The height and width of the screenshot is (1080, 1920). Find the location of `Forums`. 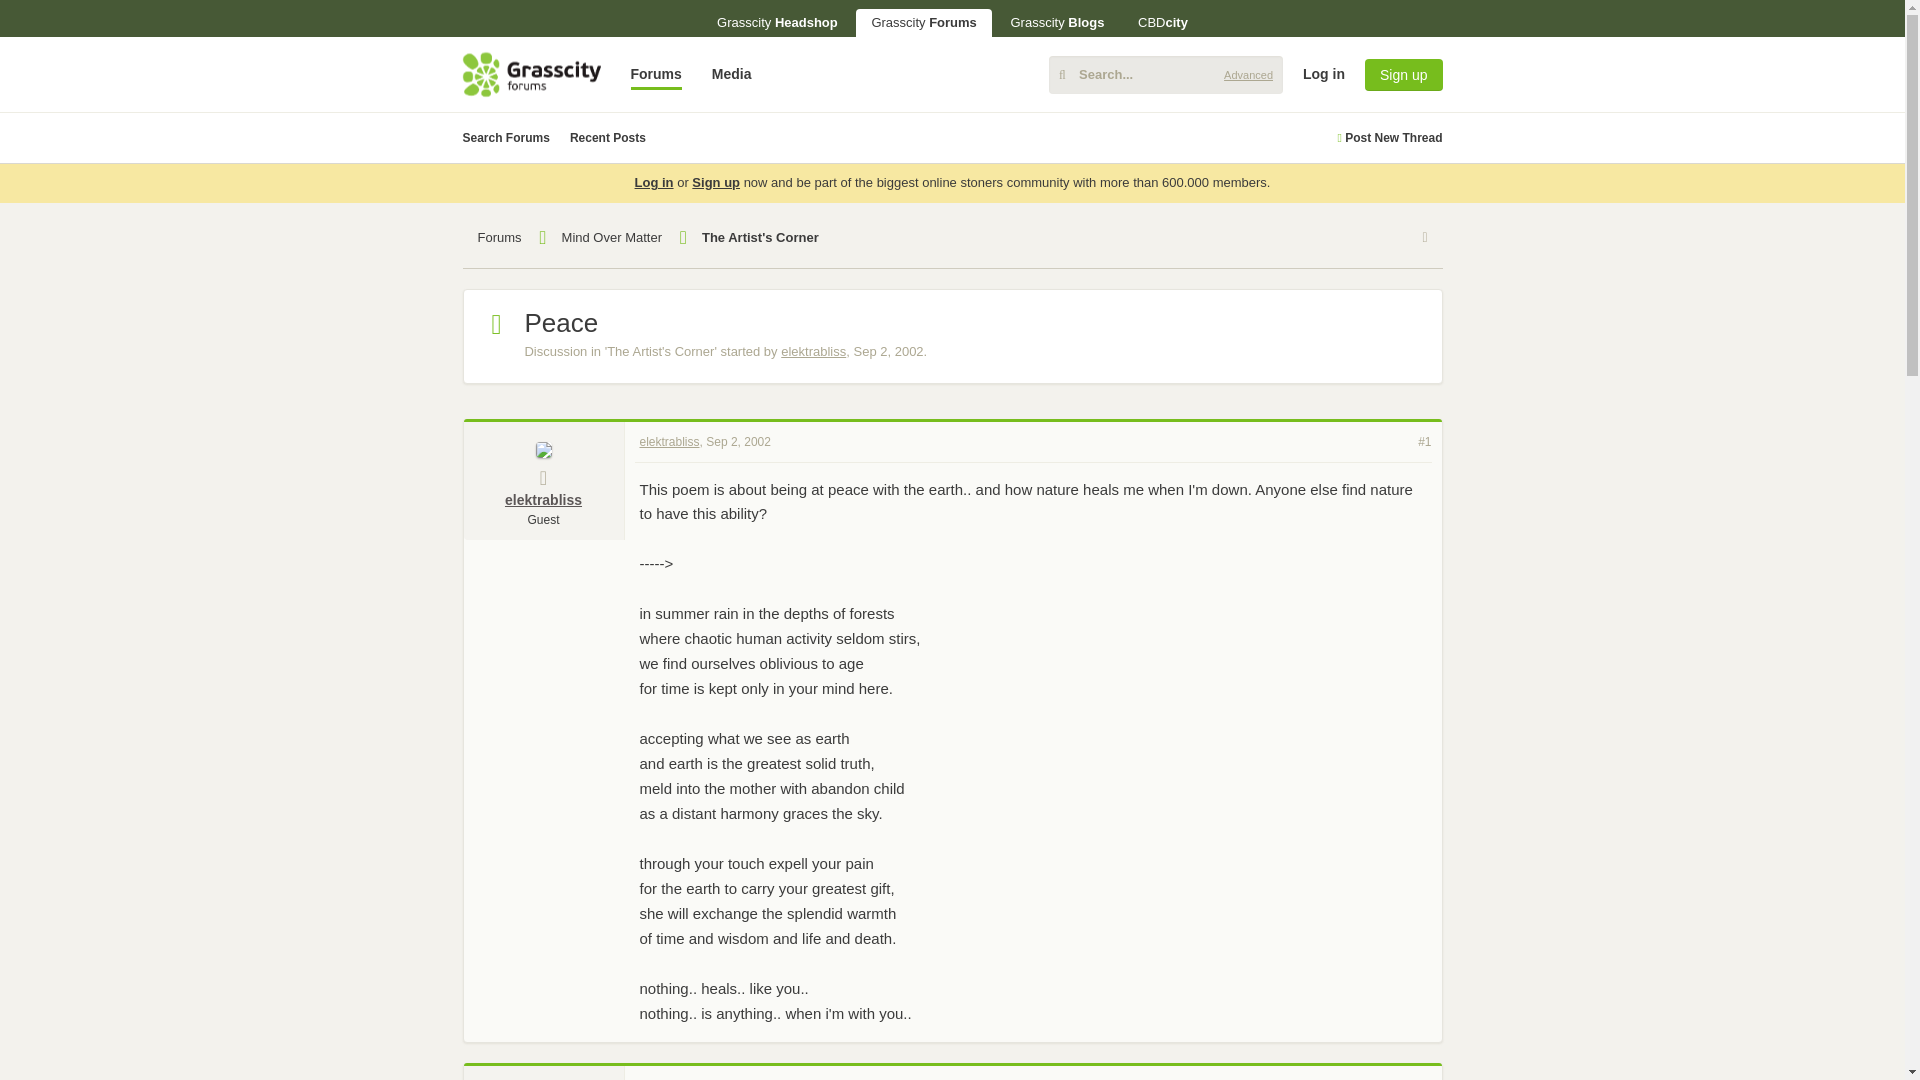

Forums is located at coordinates (656, 74).